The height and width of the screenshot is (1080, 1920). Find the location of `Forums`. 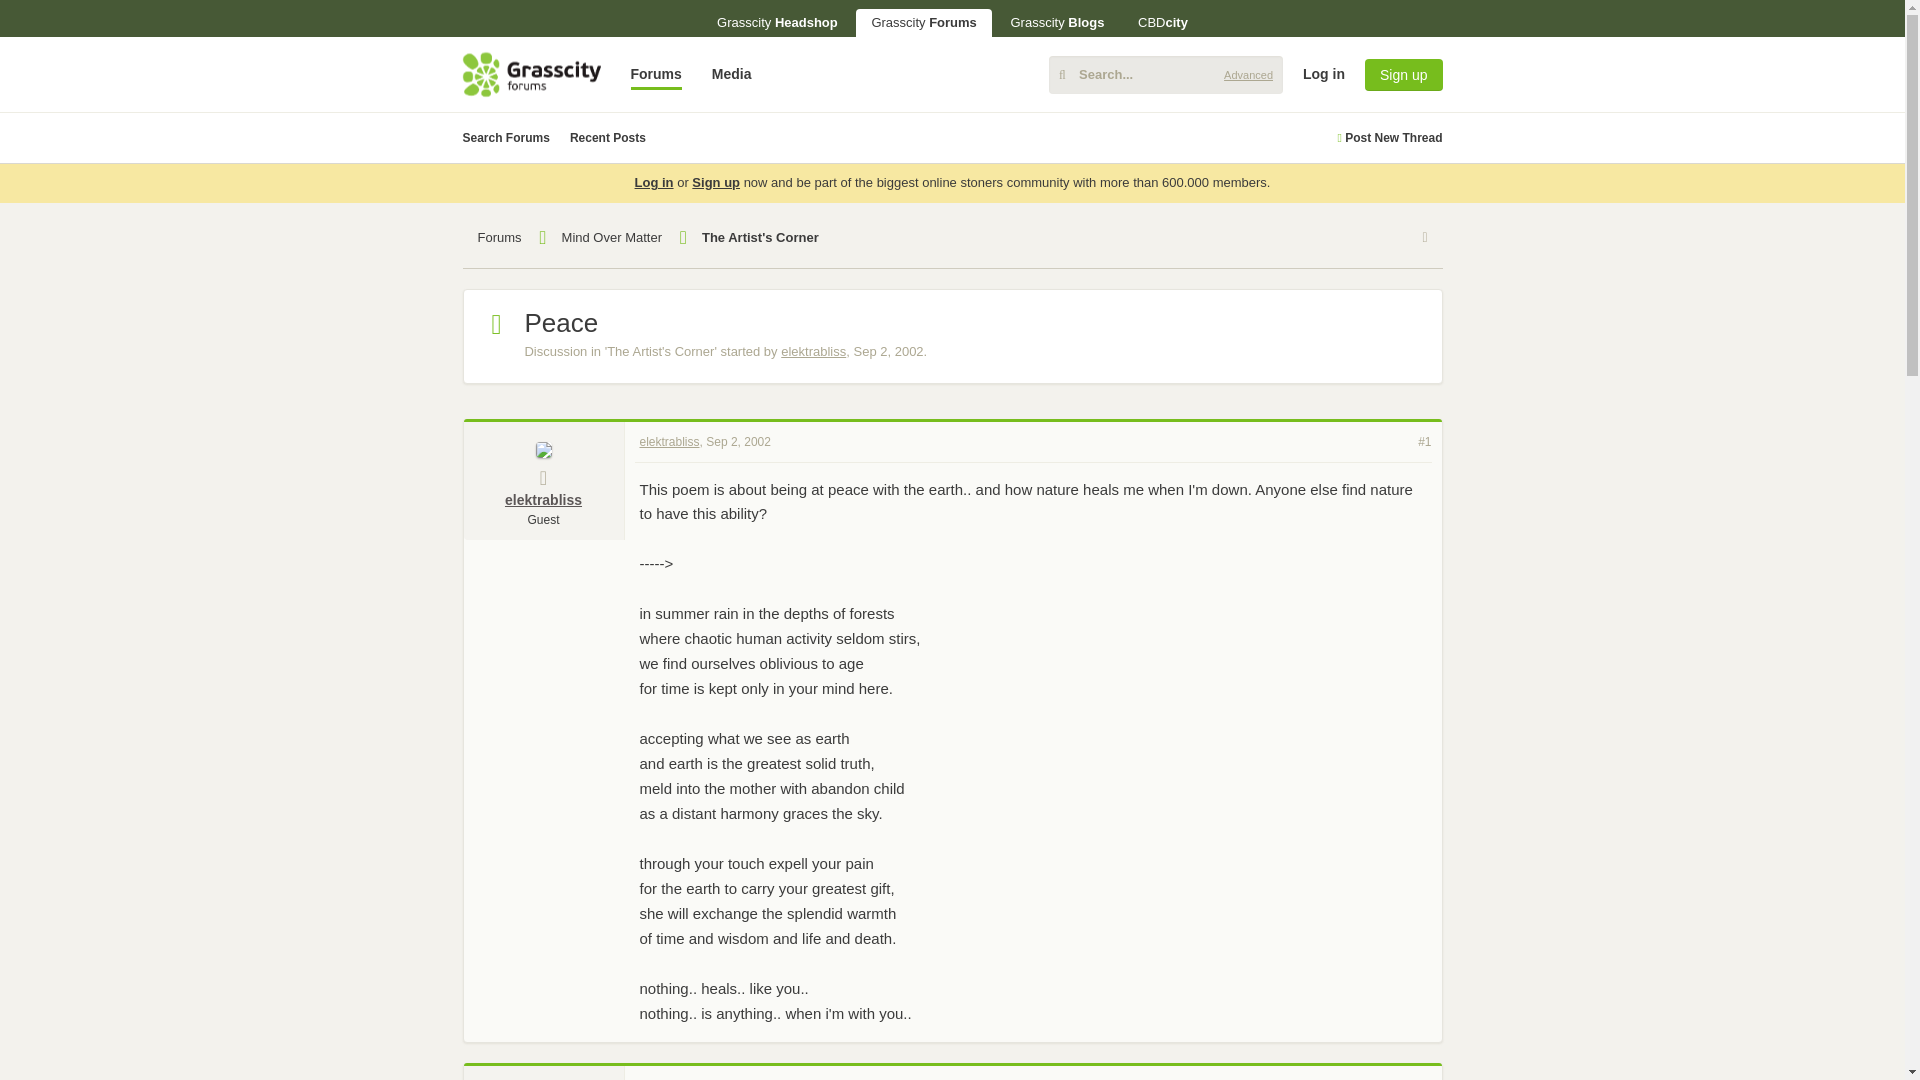

Forums is located at coordinates (656, 74).